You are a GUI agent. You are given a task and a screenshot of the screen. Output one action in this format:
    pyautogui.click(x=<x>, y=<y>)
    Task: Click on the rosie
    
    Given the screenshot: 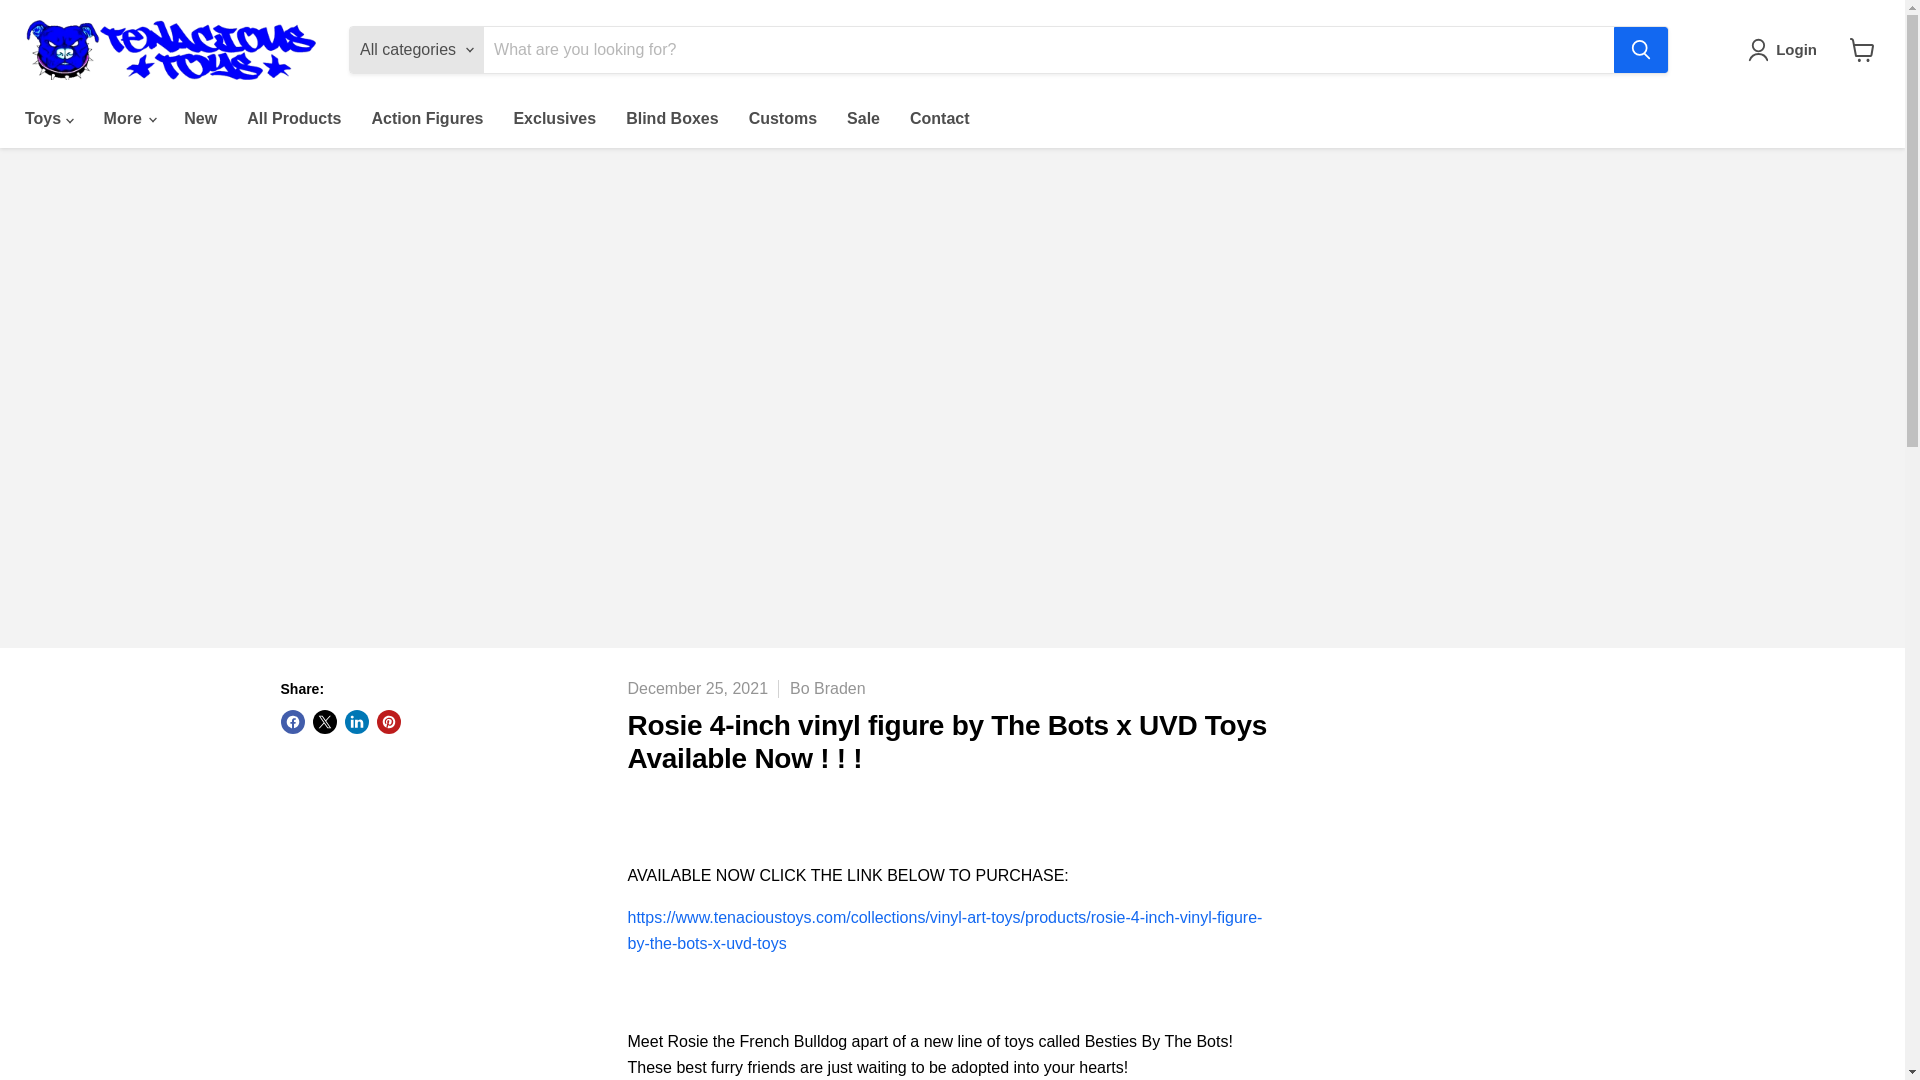 What is the action you would take?
    pyautogui.click(x=945, y=930)
    